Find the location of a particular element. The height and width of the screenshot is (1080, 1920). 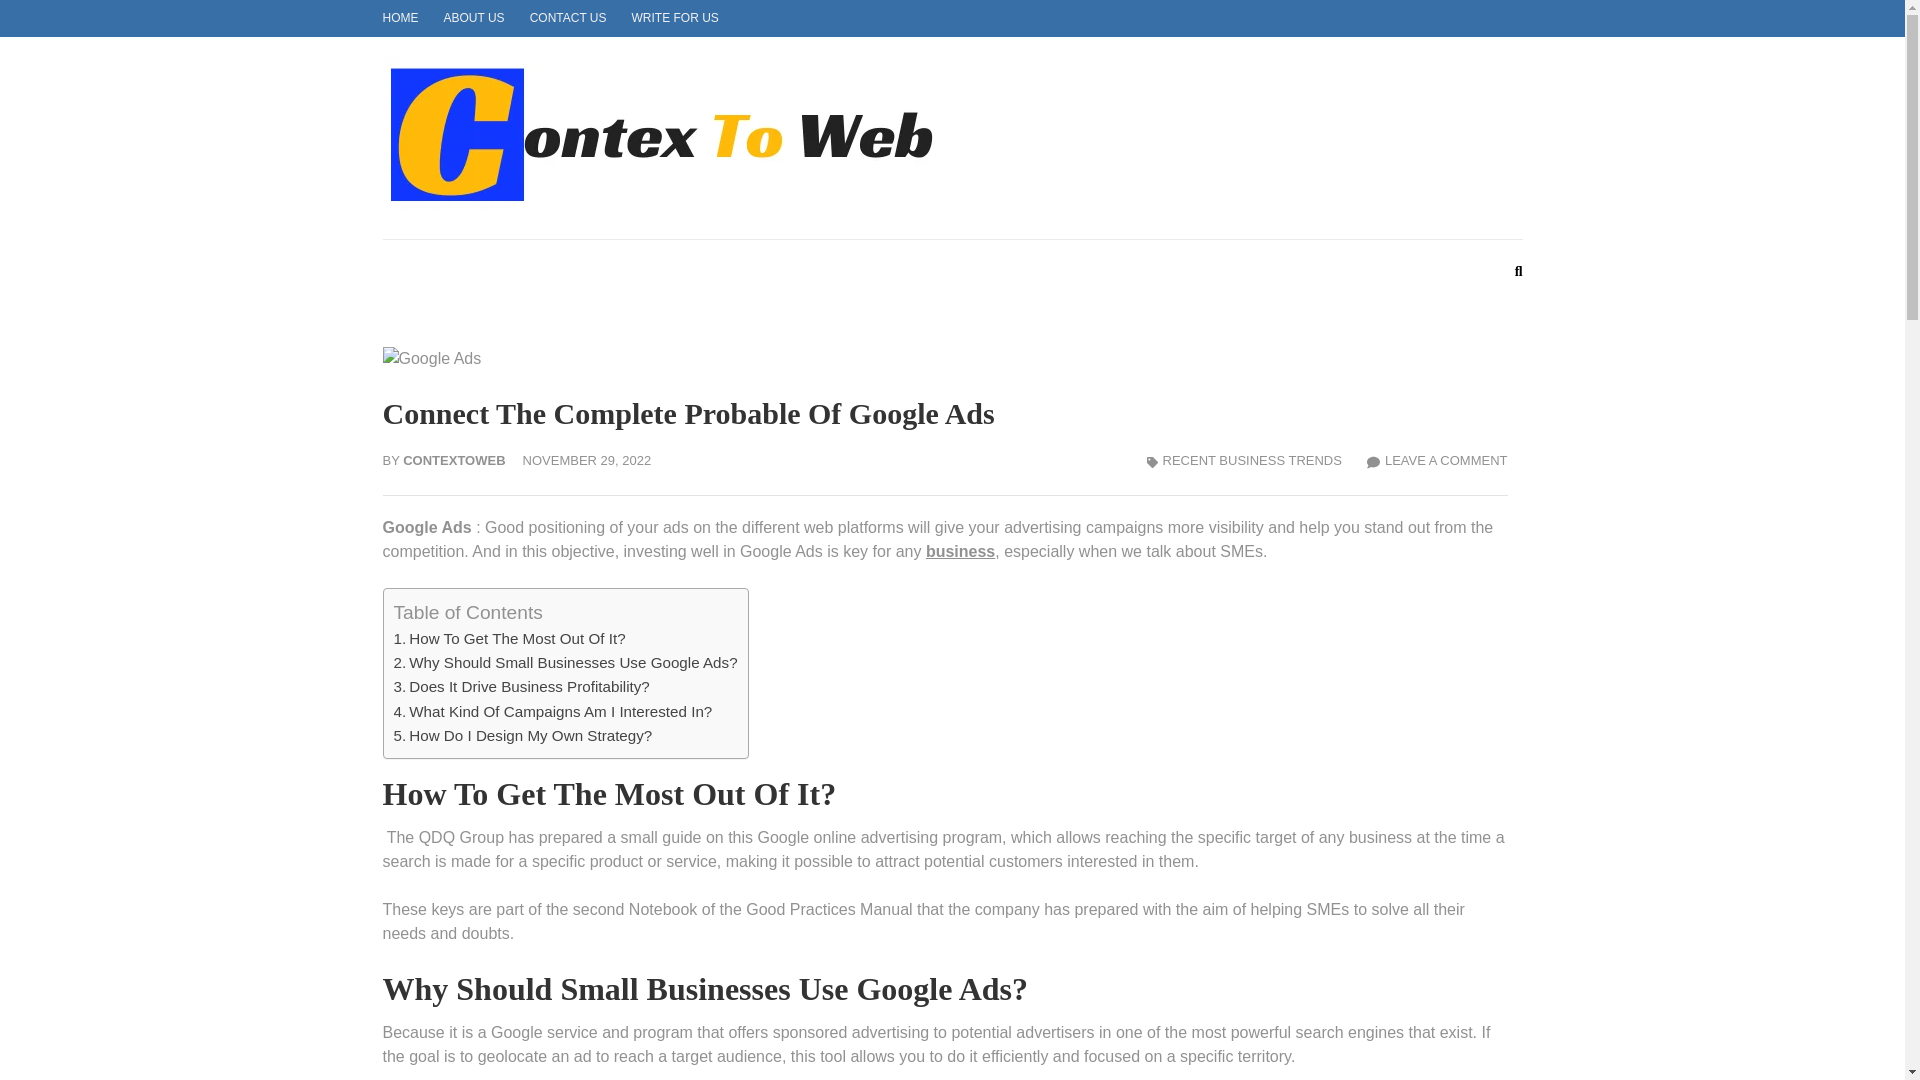

HOME is located at coordinates (400, 17).